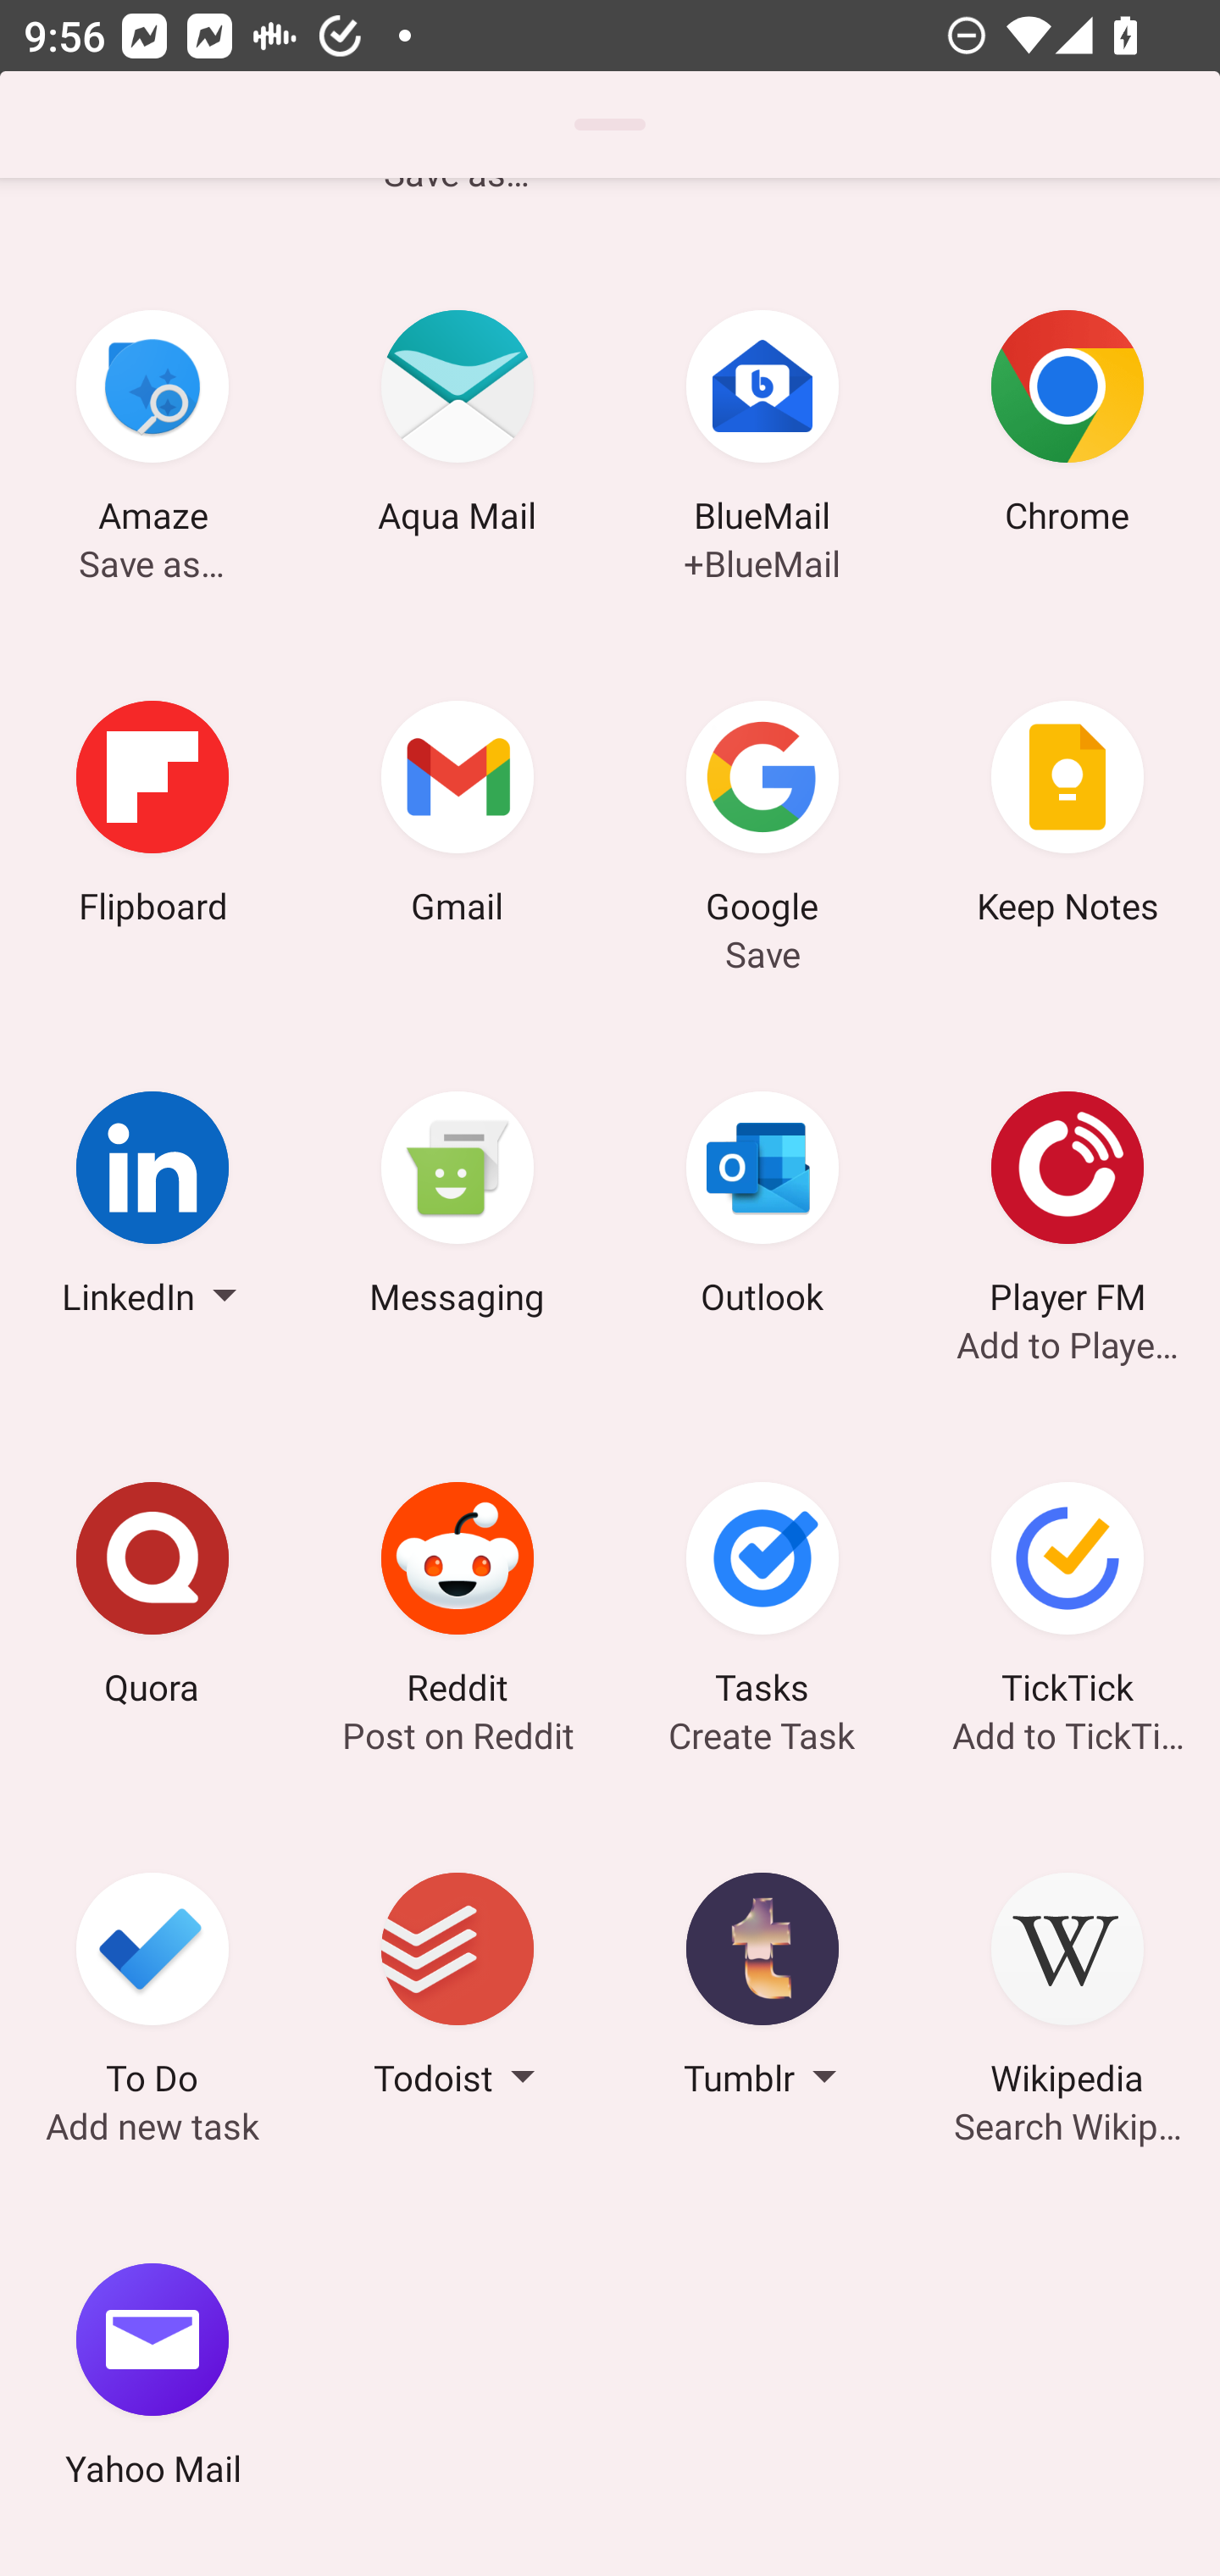  I want to click on Wikipedia Search Wikipedia, so click(1067, 1990).